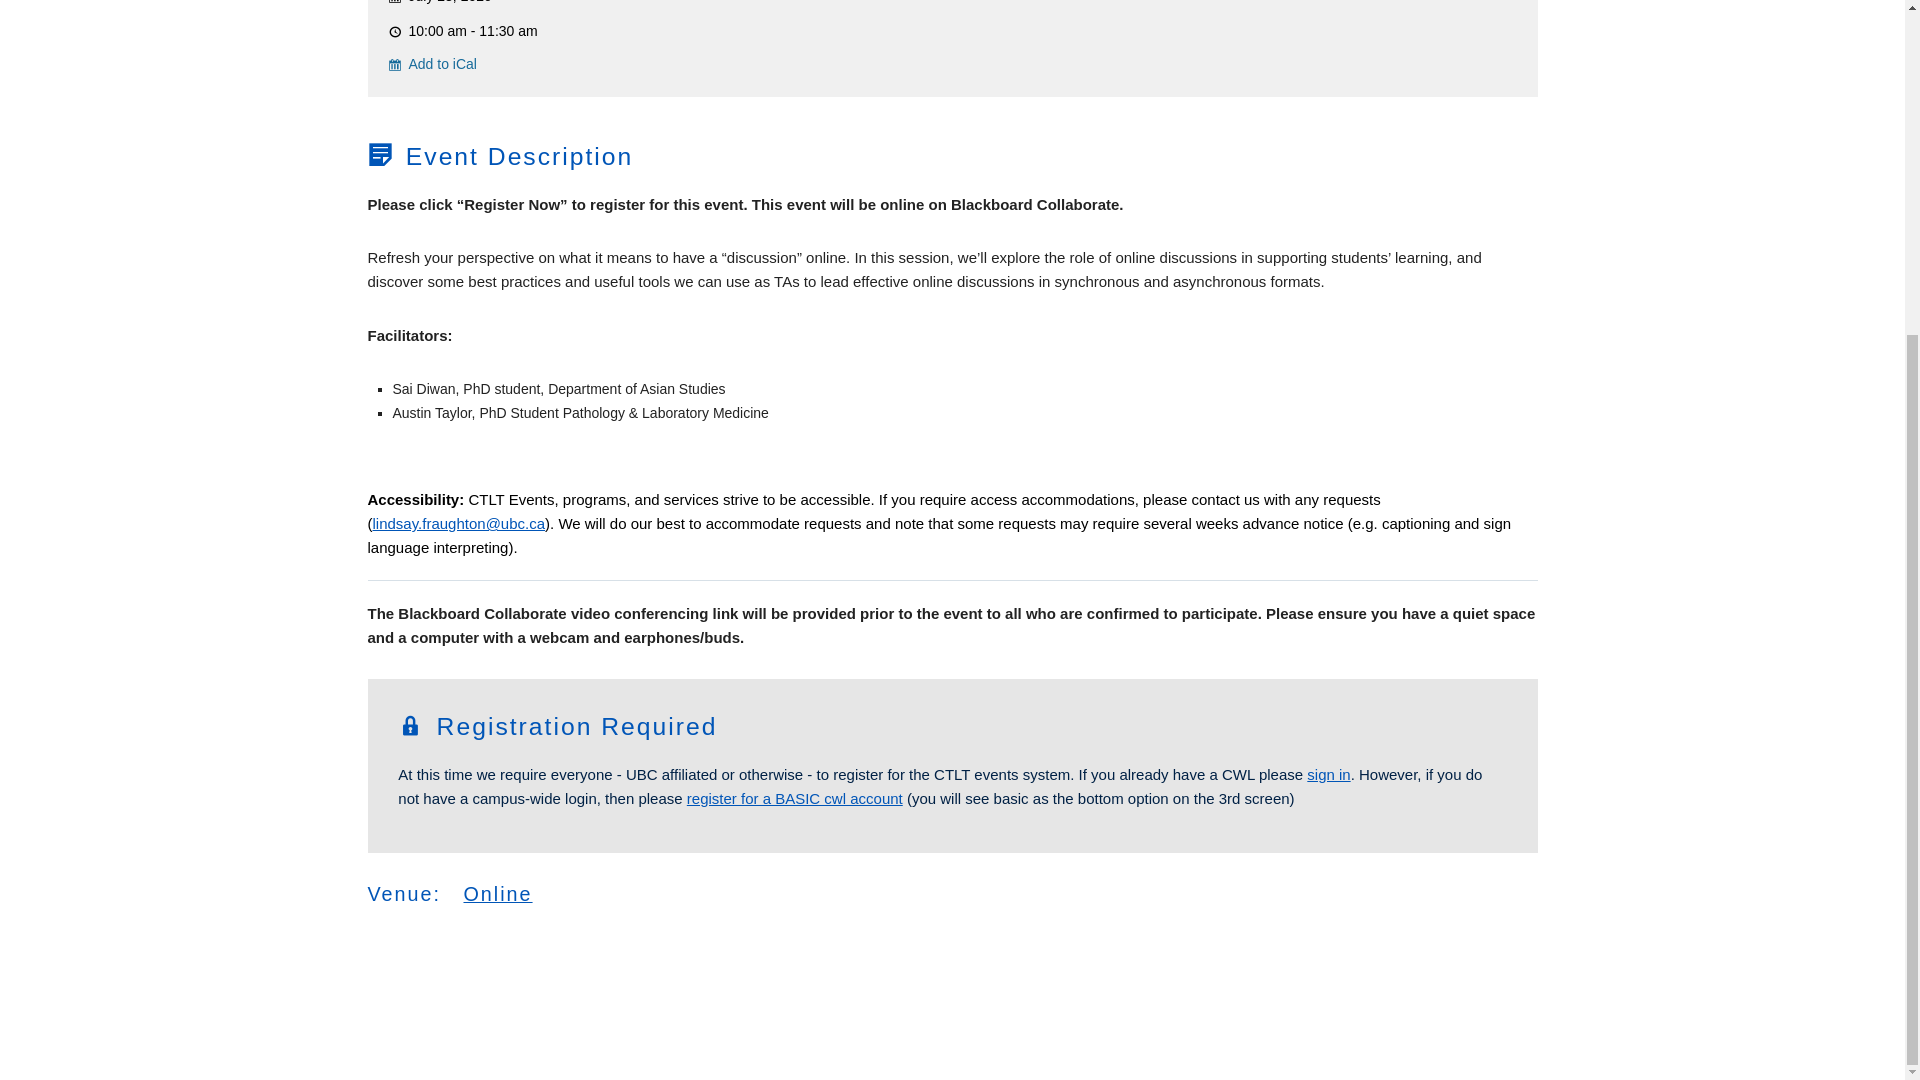 The image size is (1920, 1080). Describe the element at coordinates (794, 798) in the screenshot. I see `Register for a UBC CWL` at that location.